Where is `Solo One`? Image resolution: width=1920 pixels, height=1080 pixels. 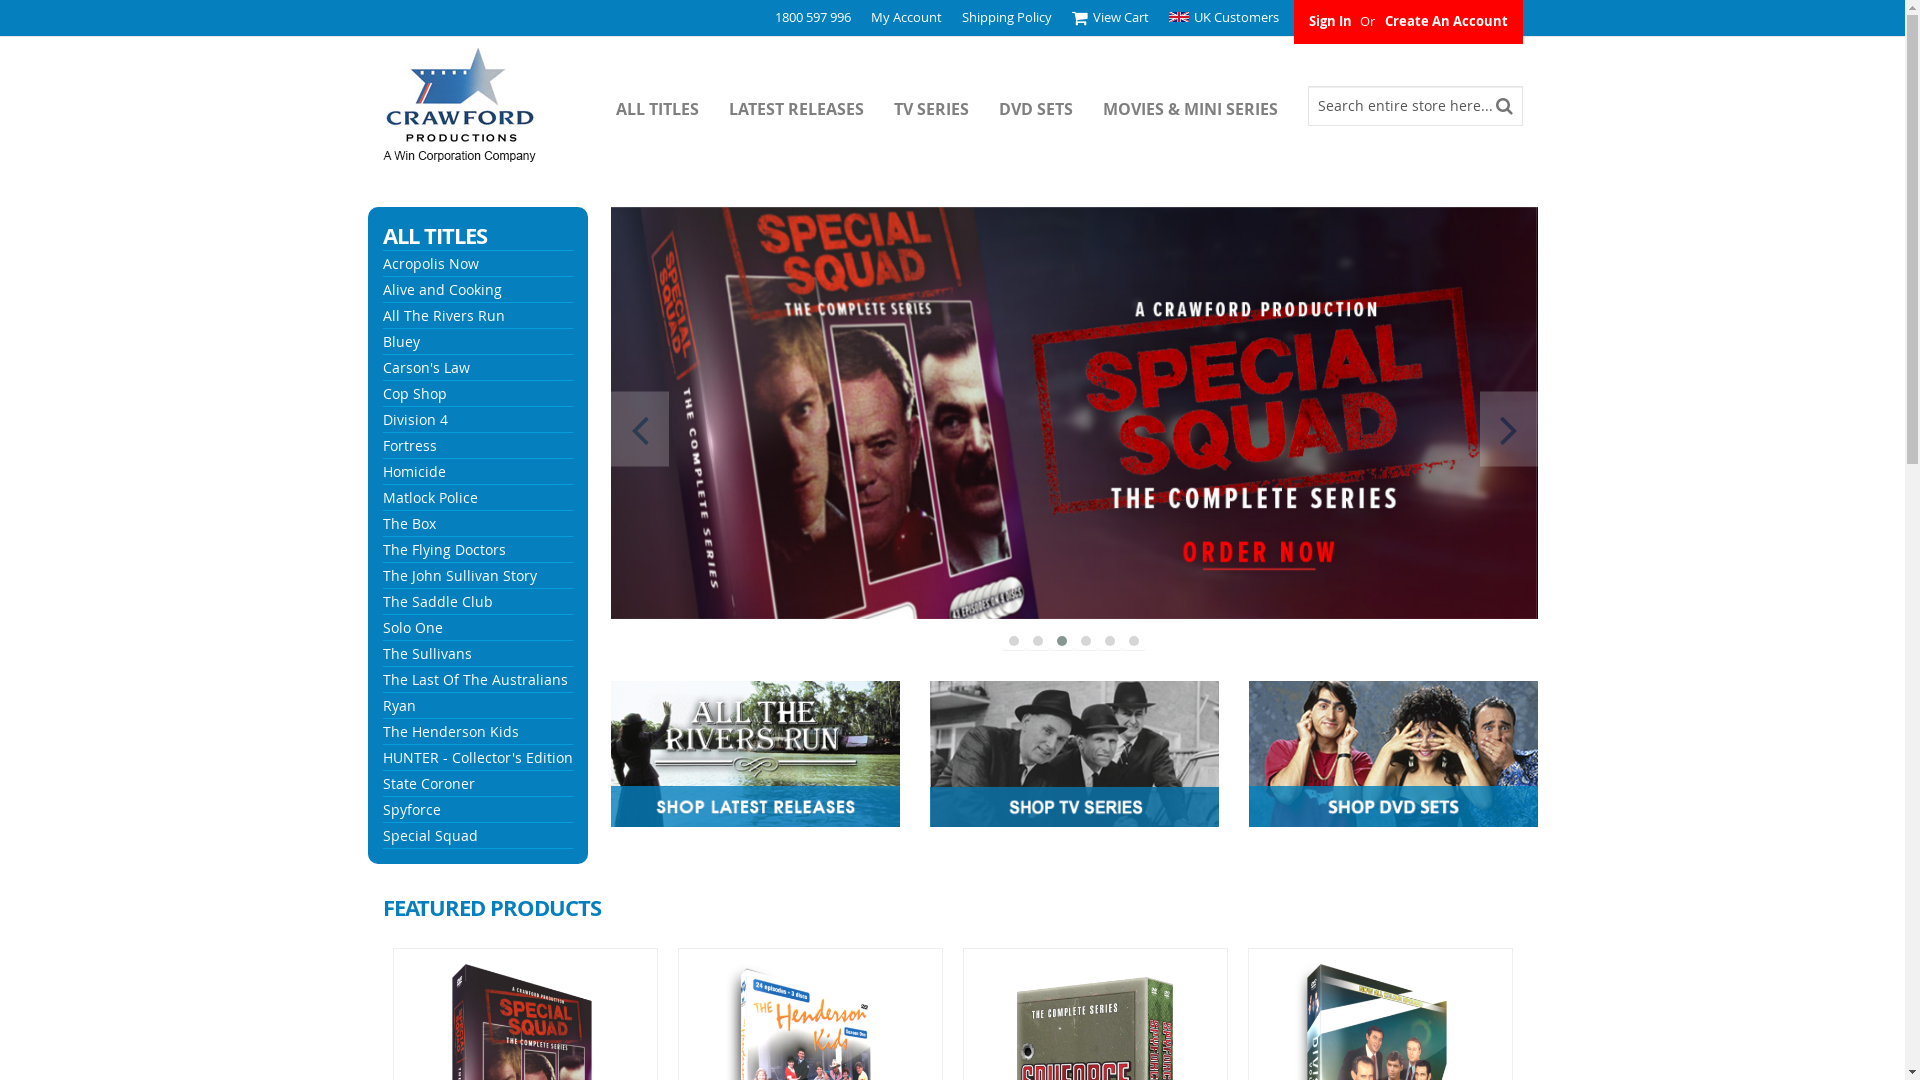 Solo One is located at coordinates (412, 628).